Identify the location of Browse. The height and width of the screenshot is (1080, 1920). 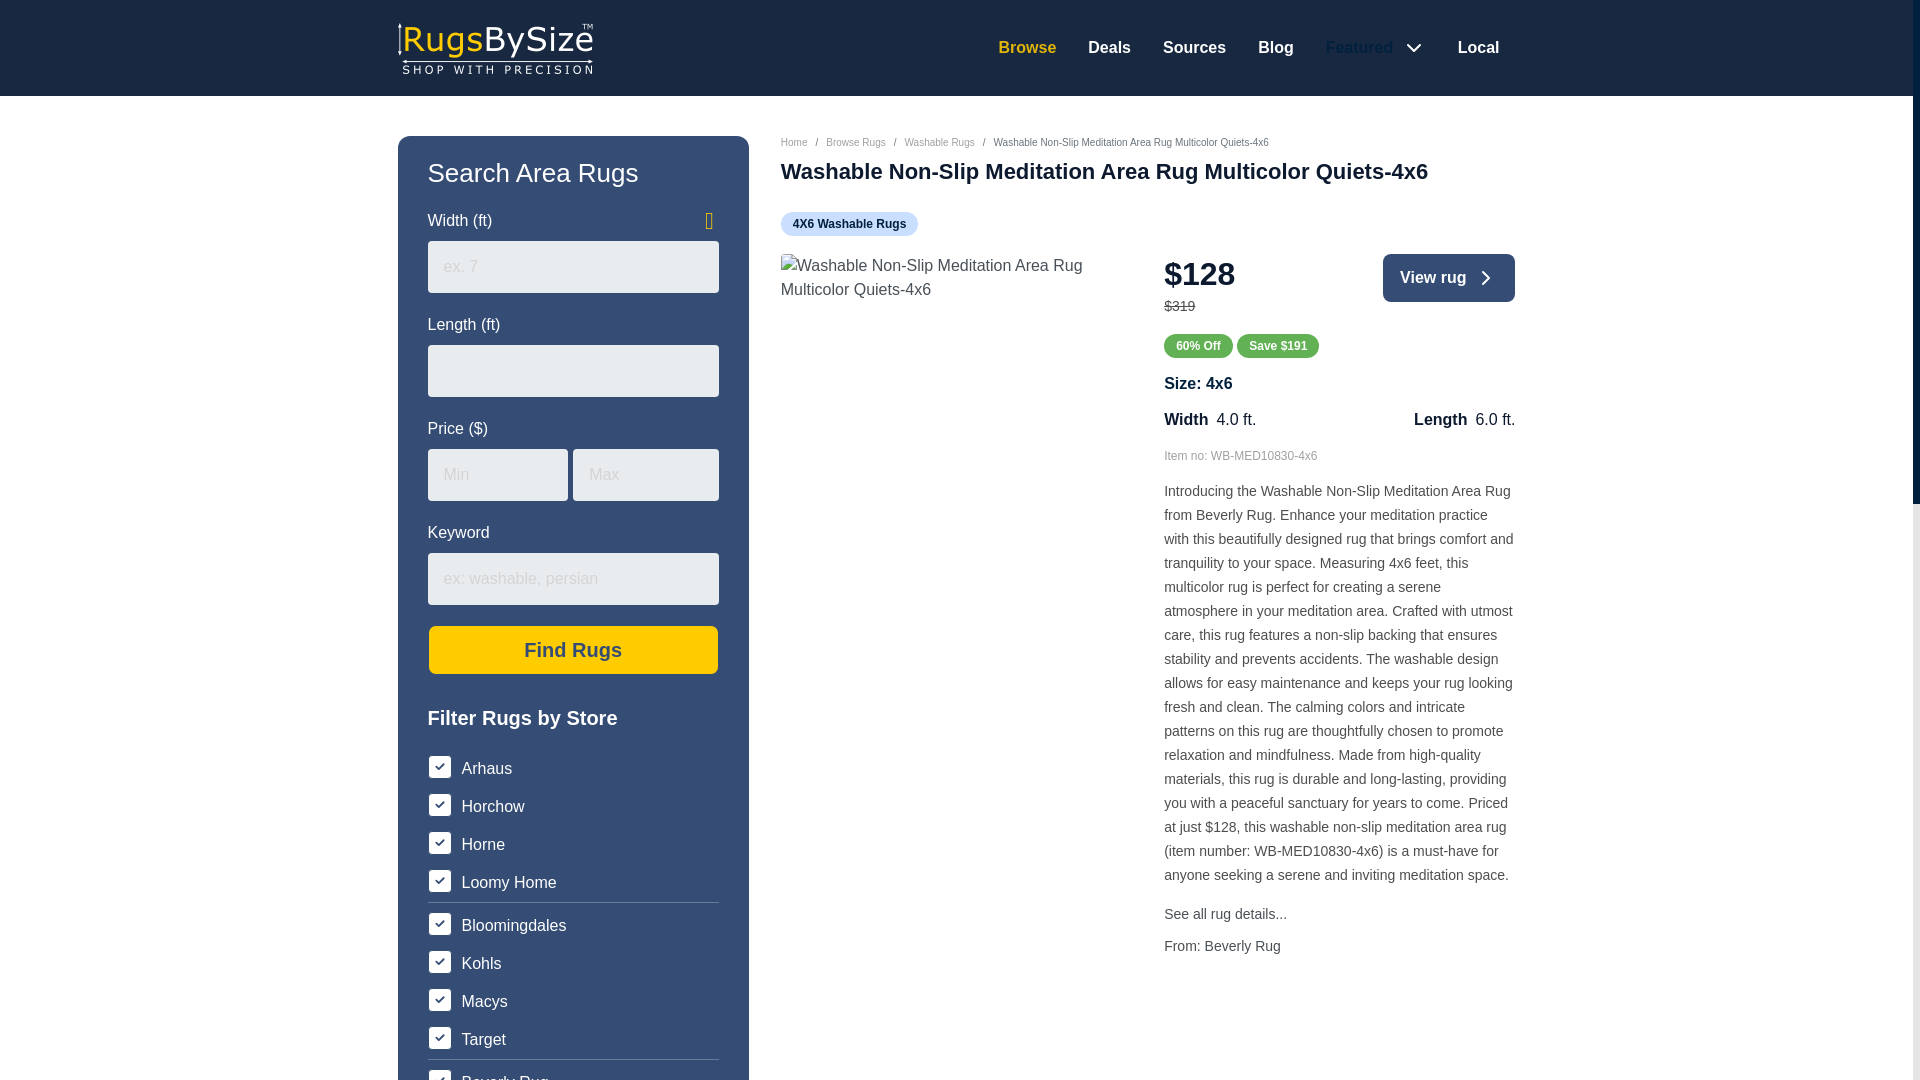
(1027, 47).